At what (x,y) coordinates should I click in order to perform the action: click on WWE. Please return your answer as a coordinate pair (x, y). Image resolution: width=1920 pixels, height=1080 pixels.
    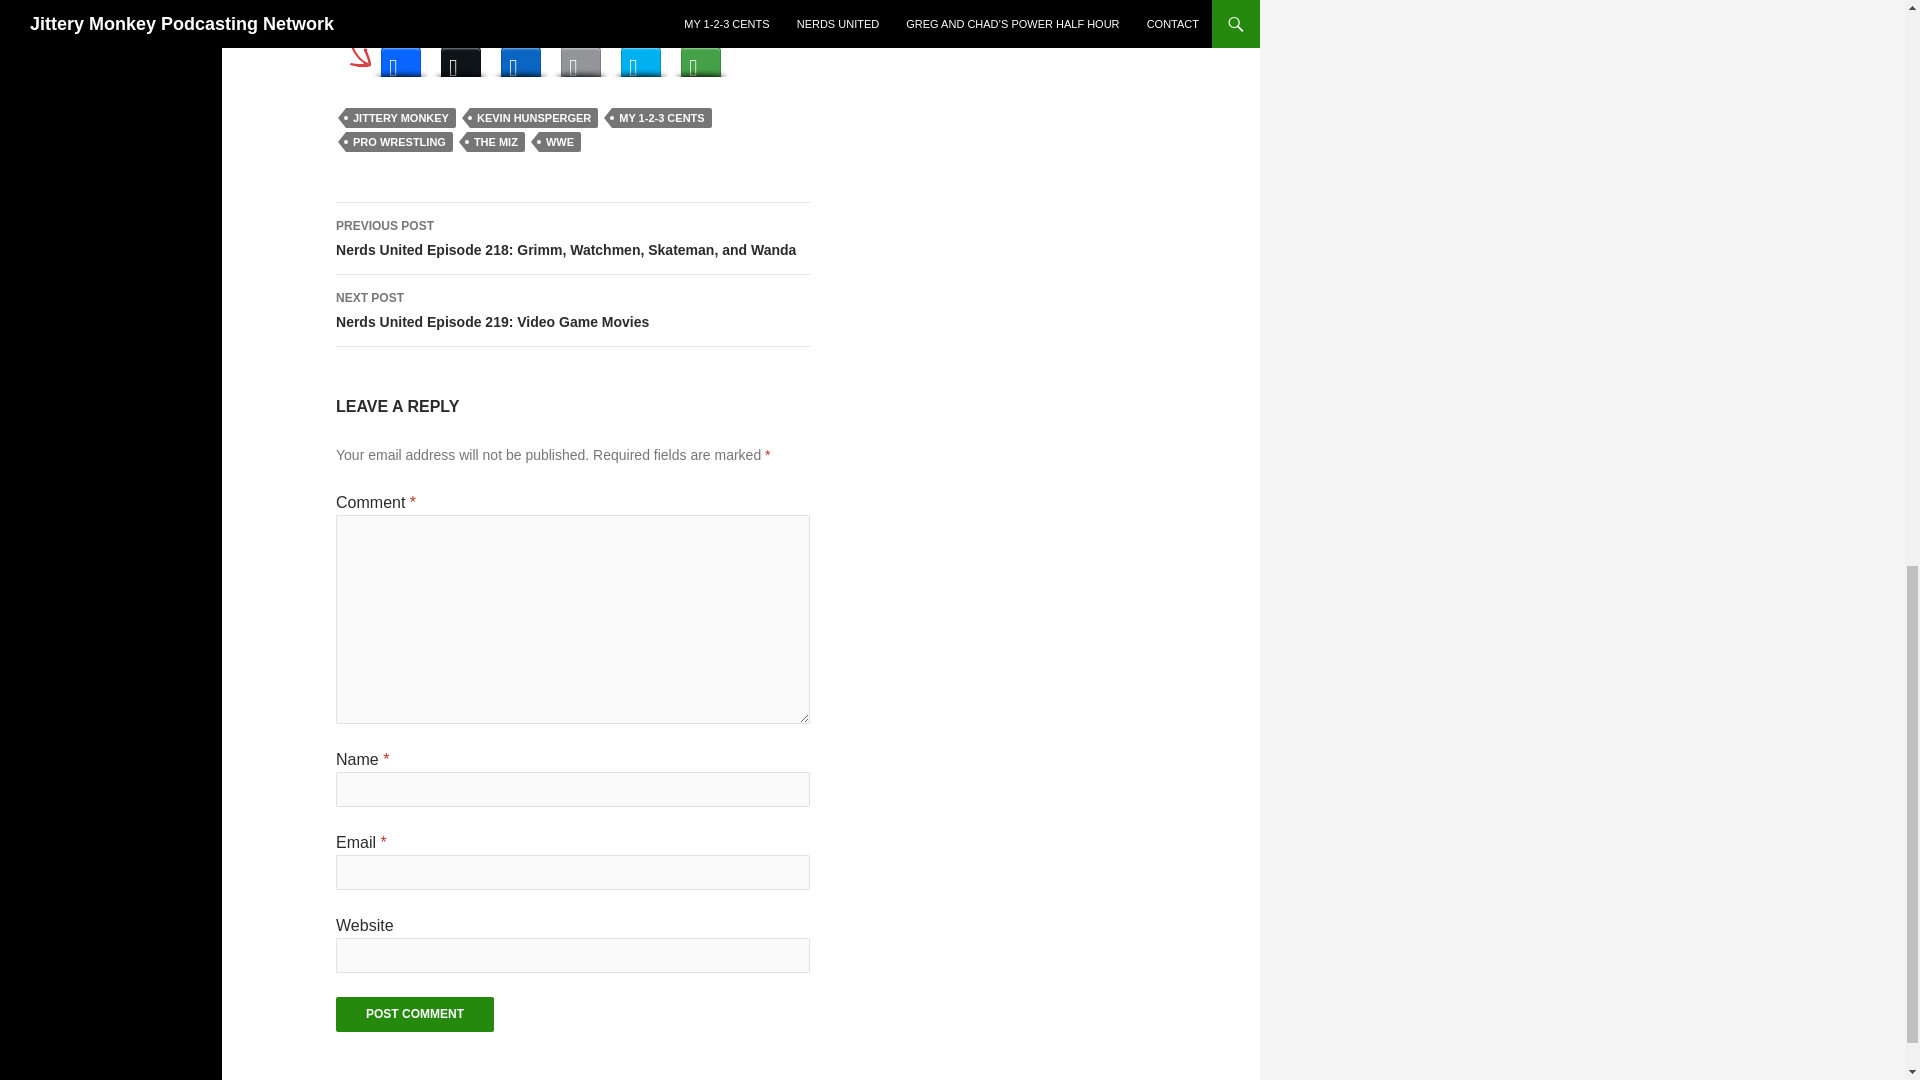
    Looking at the image, I should click on (560, 142).